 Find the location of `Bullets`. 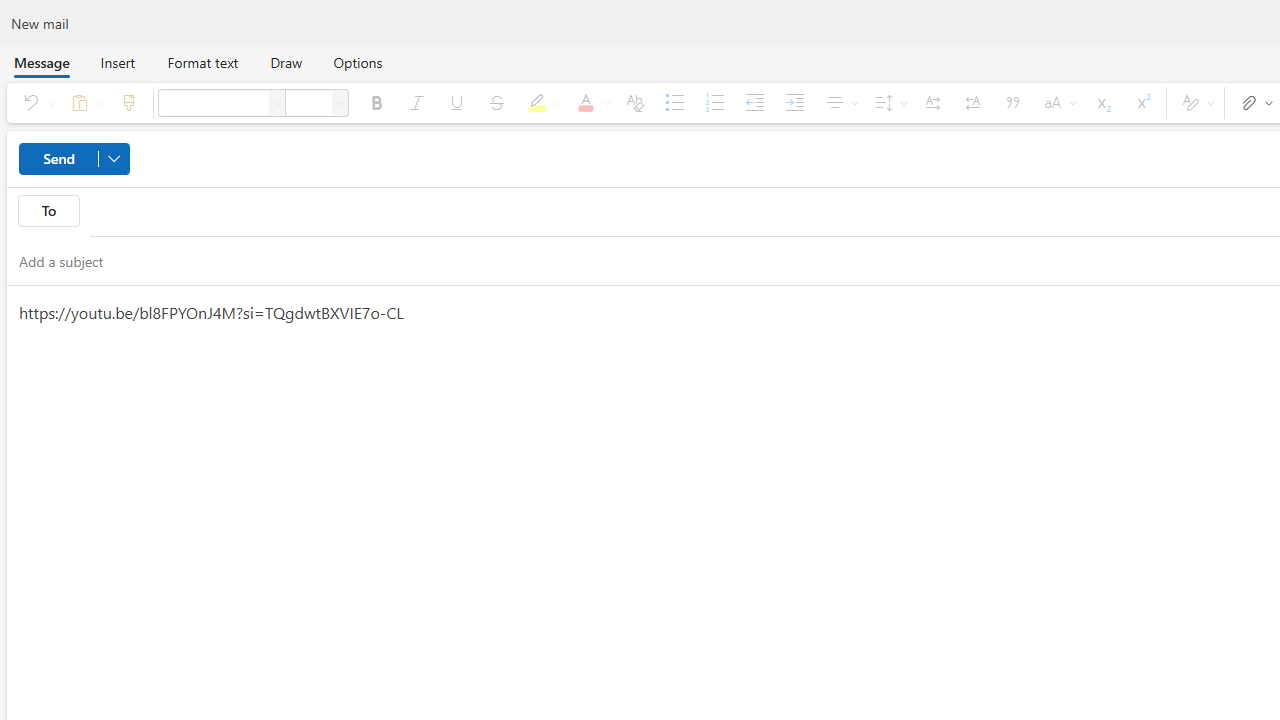

Bullets is located at coordinates (675, 102).